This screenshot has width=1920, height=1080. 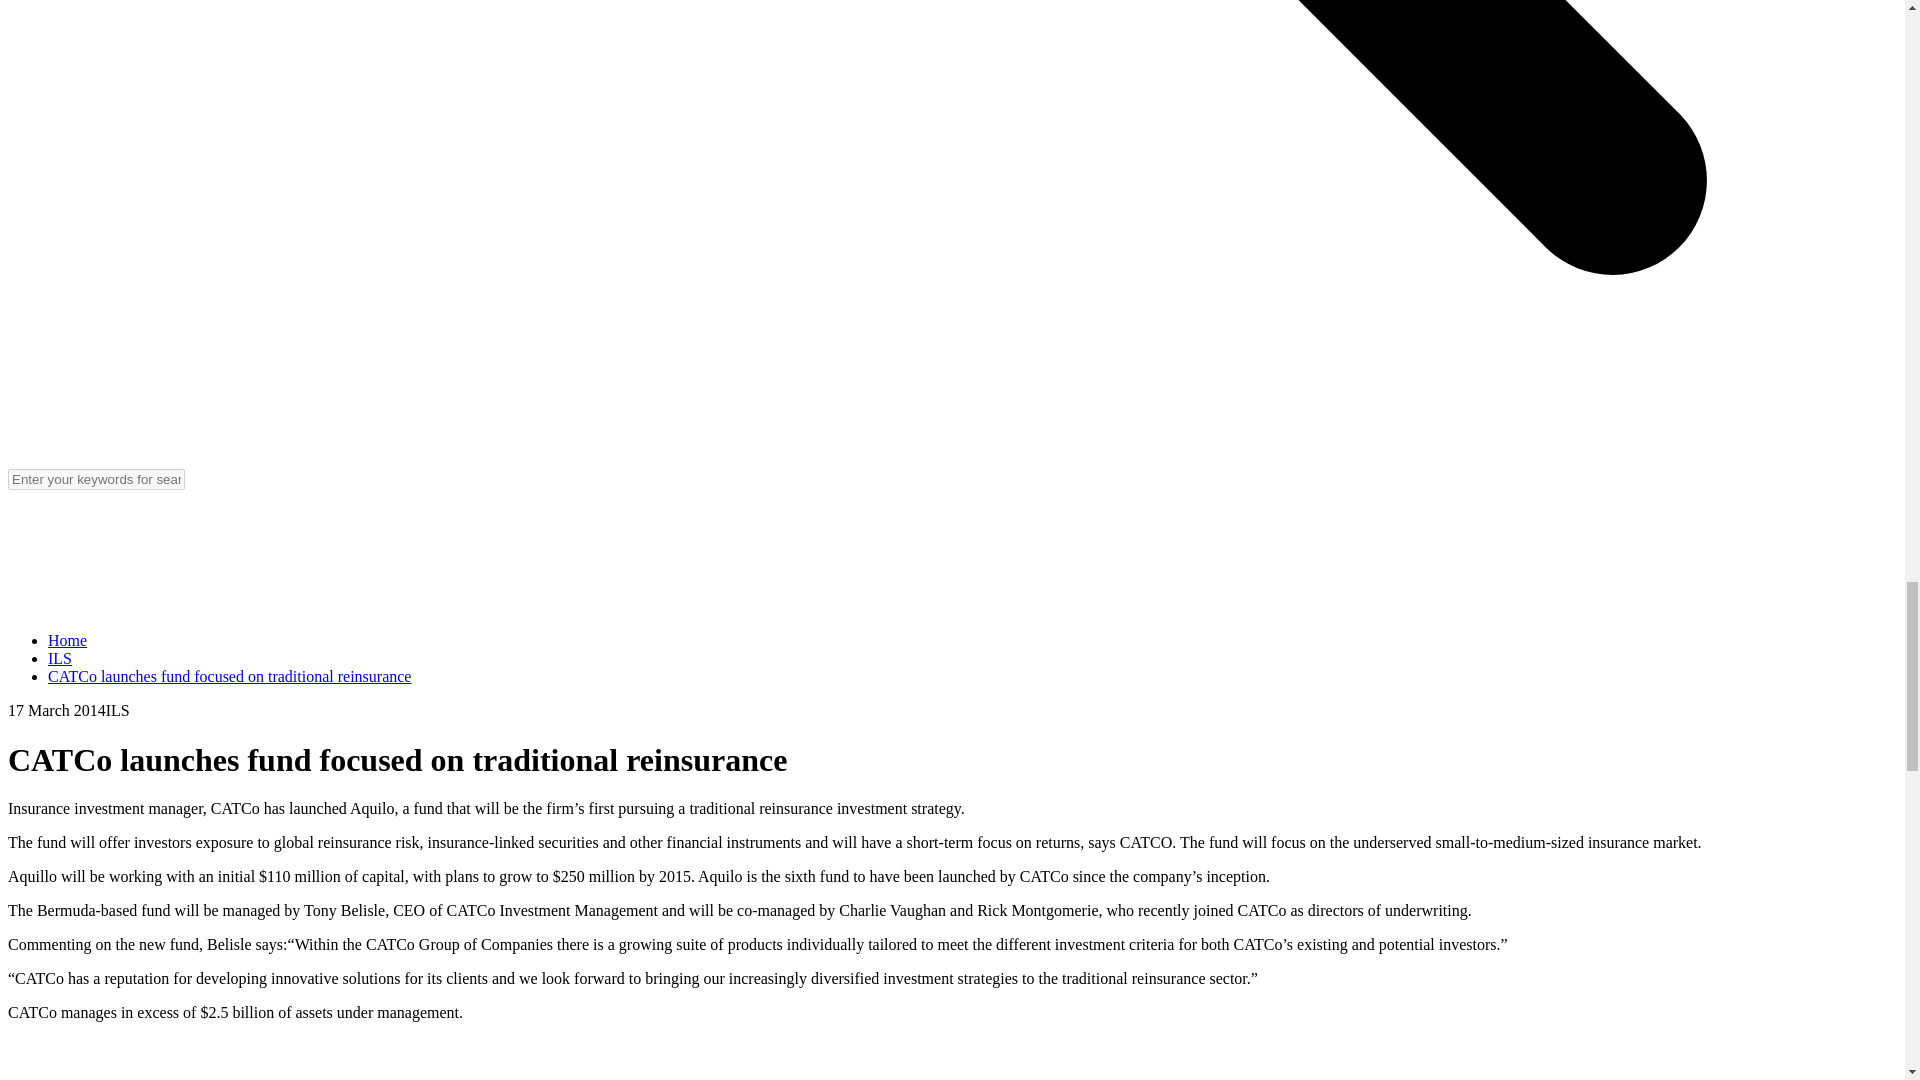 What do you see at coordinates (60, 658) in the screenshot?
I see `ILS` at bounding box center [60, 658].